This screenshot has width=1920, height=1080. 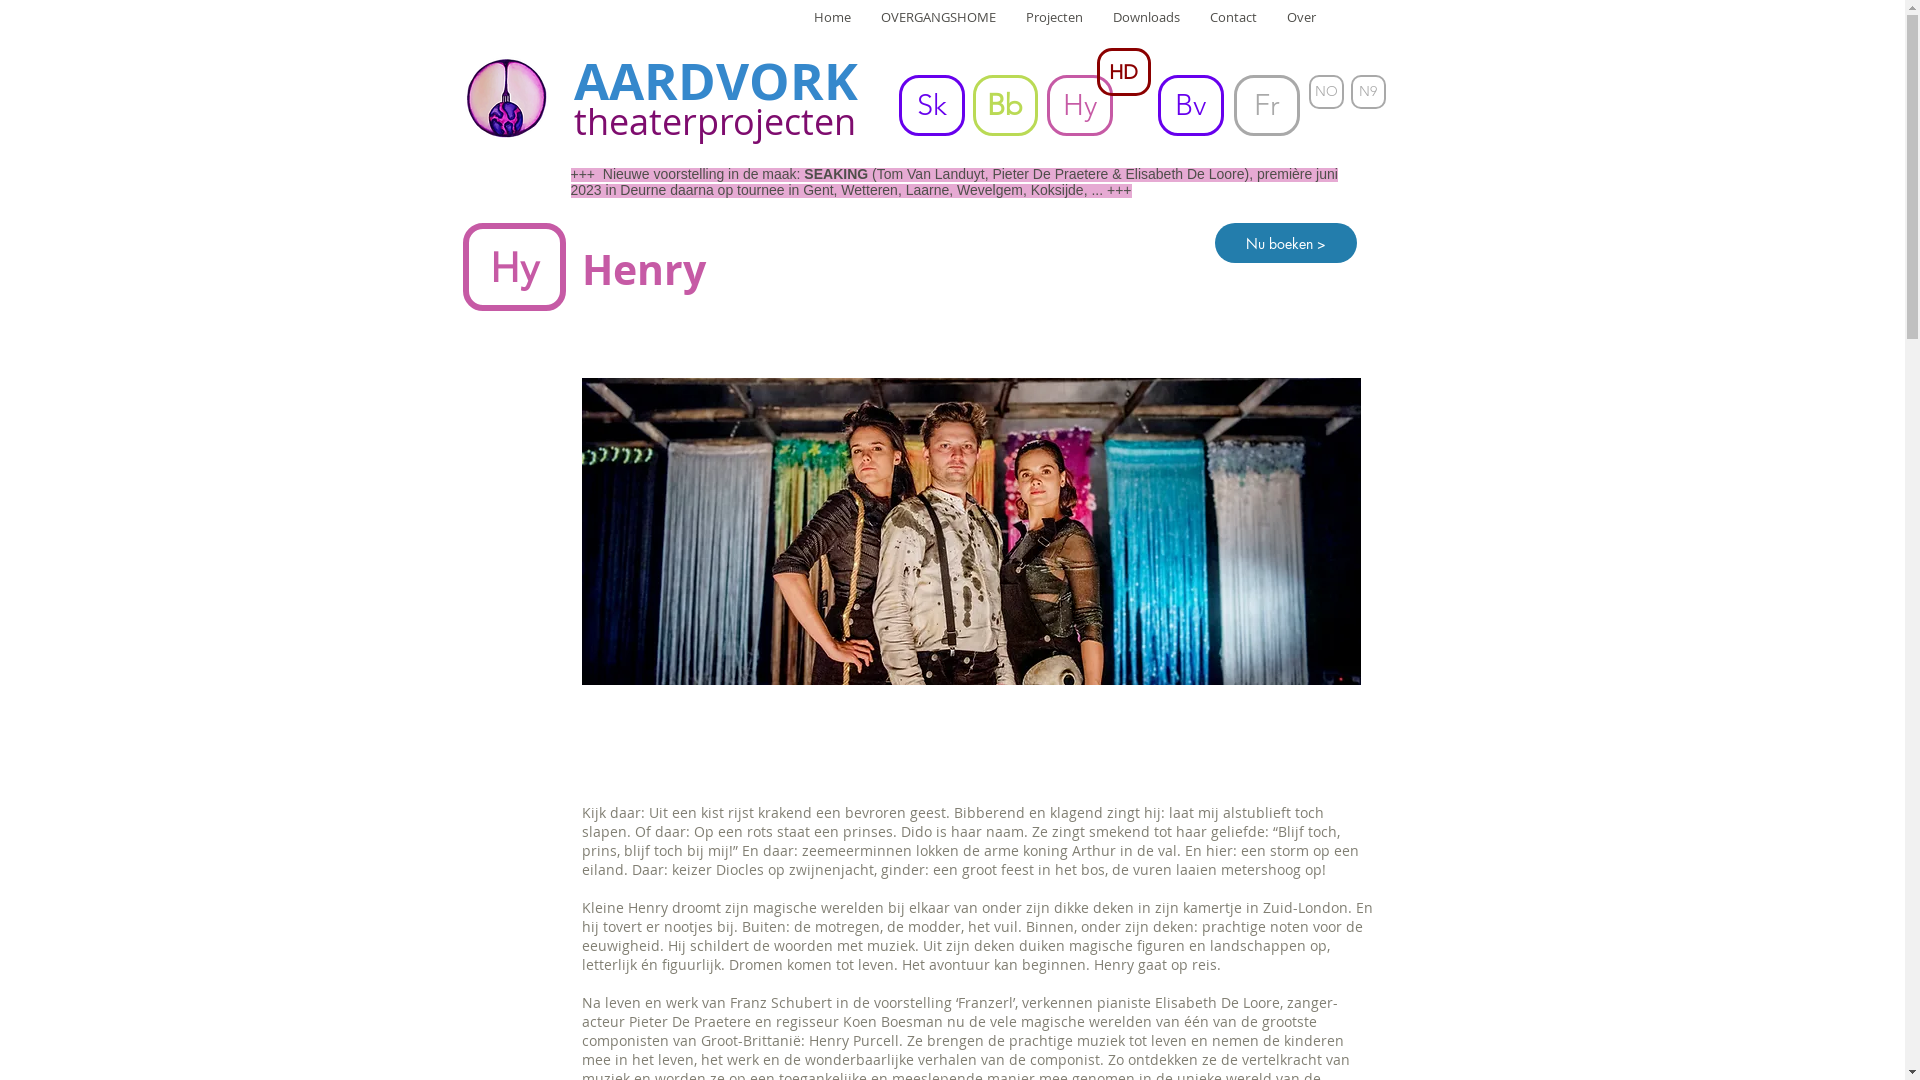 I want to click on NO, so click(x=1326, y=92).